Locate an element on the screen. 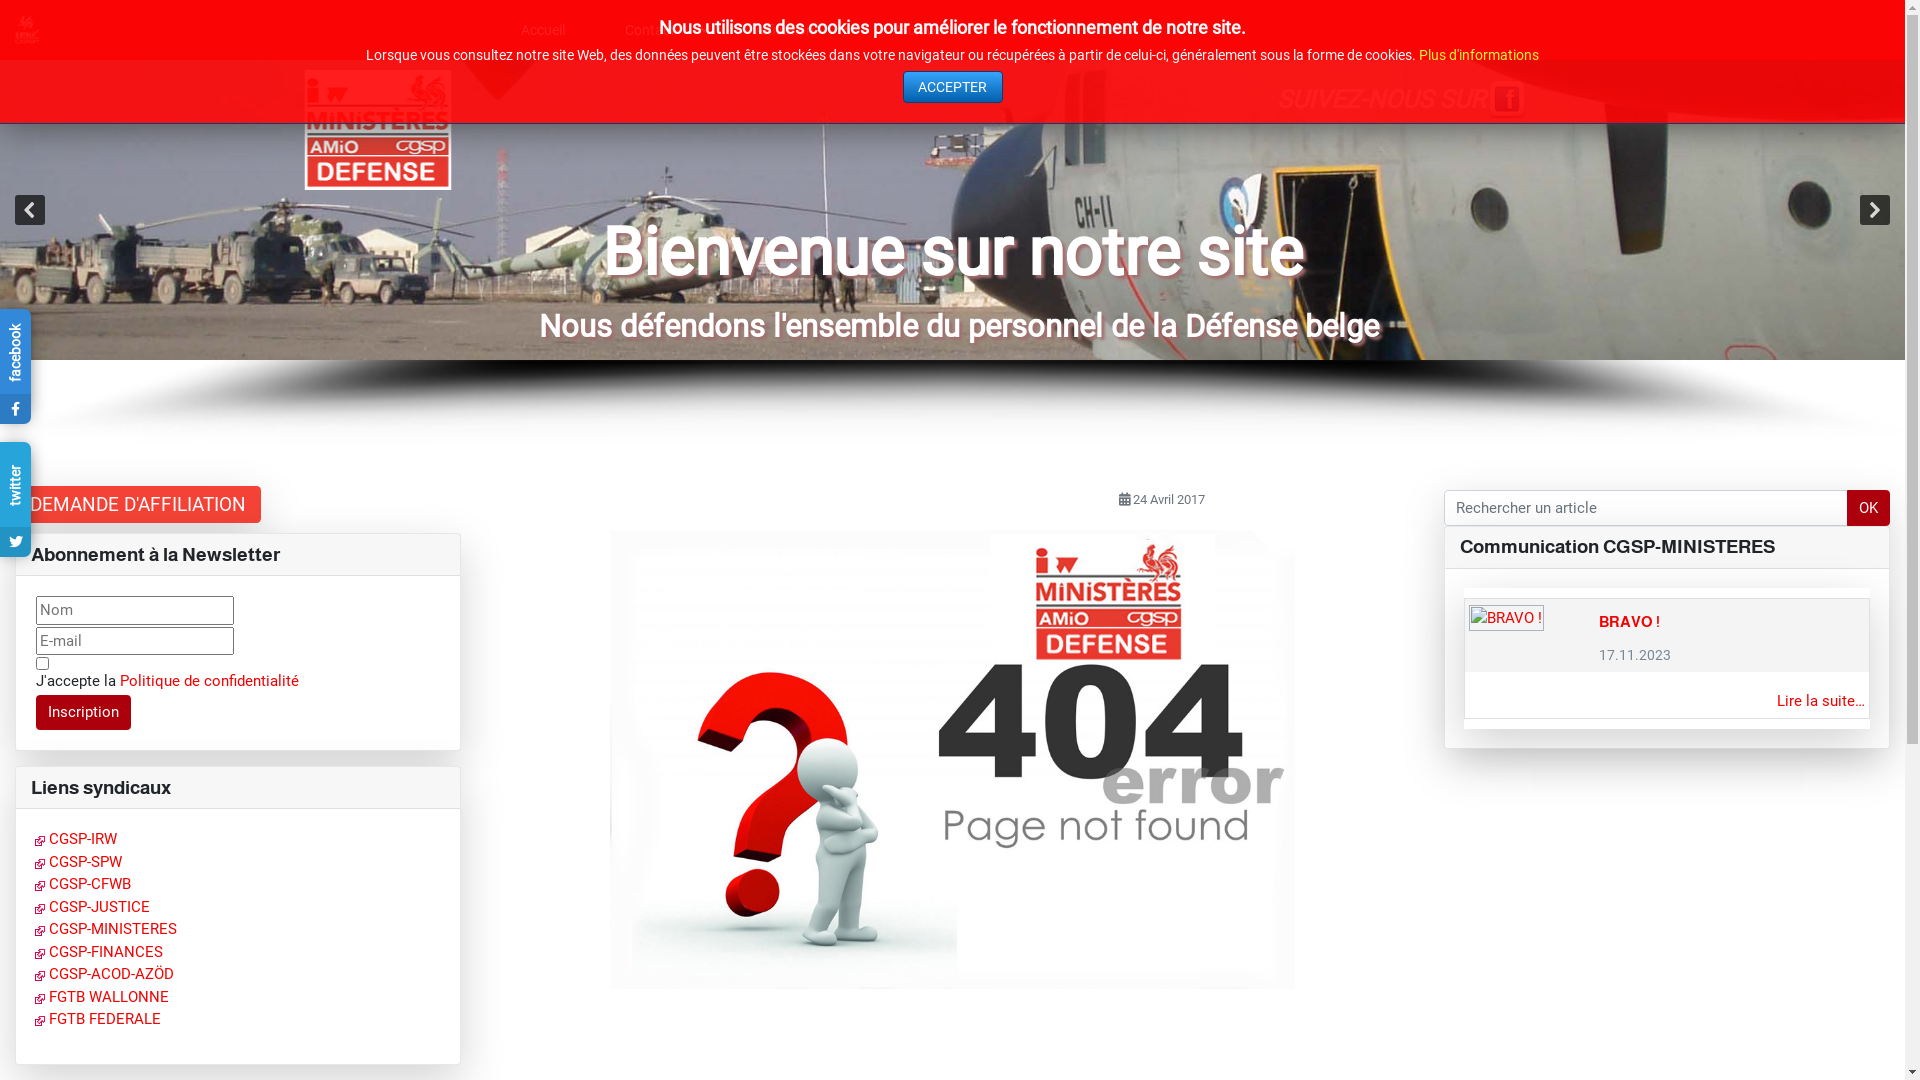 This screenshot has width=1920, height=1080. BRAVO ! is located at coordinates (1630, 622).